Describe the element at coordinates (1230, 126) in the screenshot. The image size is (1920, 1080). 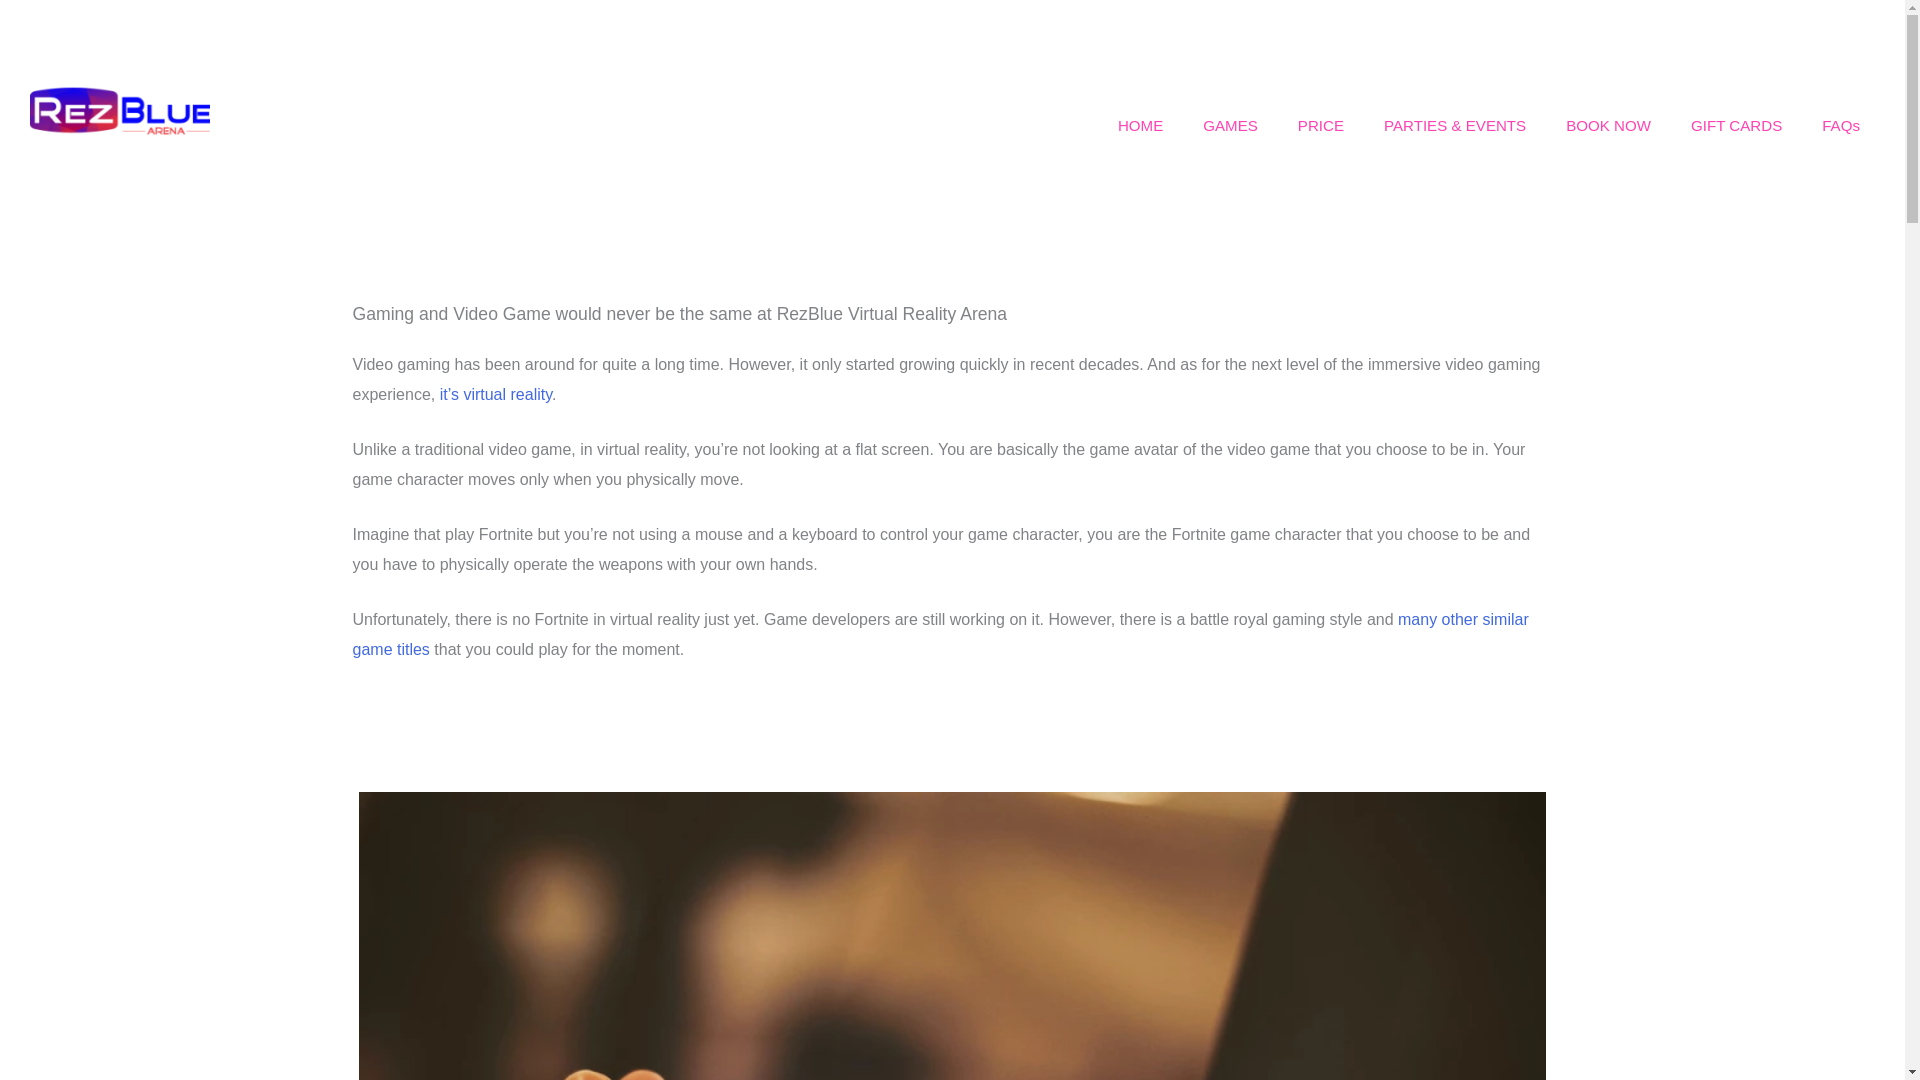
I see `GAMES` at that location.